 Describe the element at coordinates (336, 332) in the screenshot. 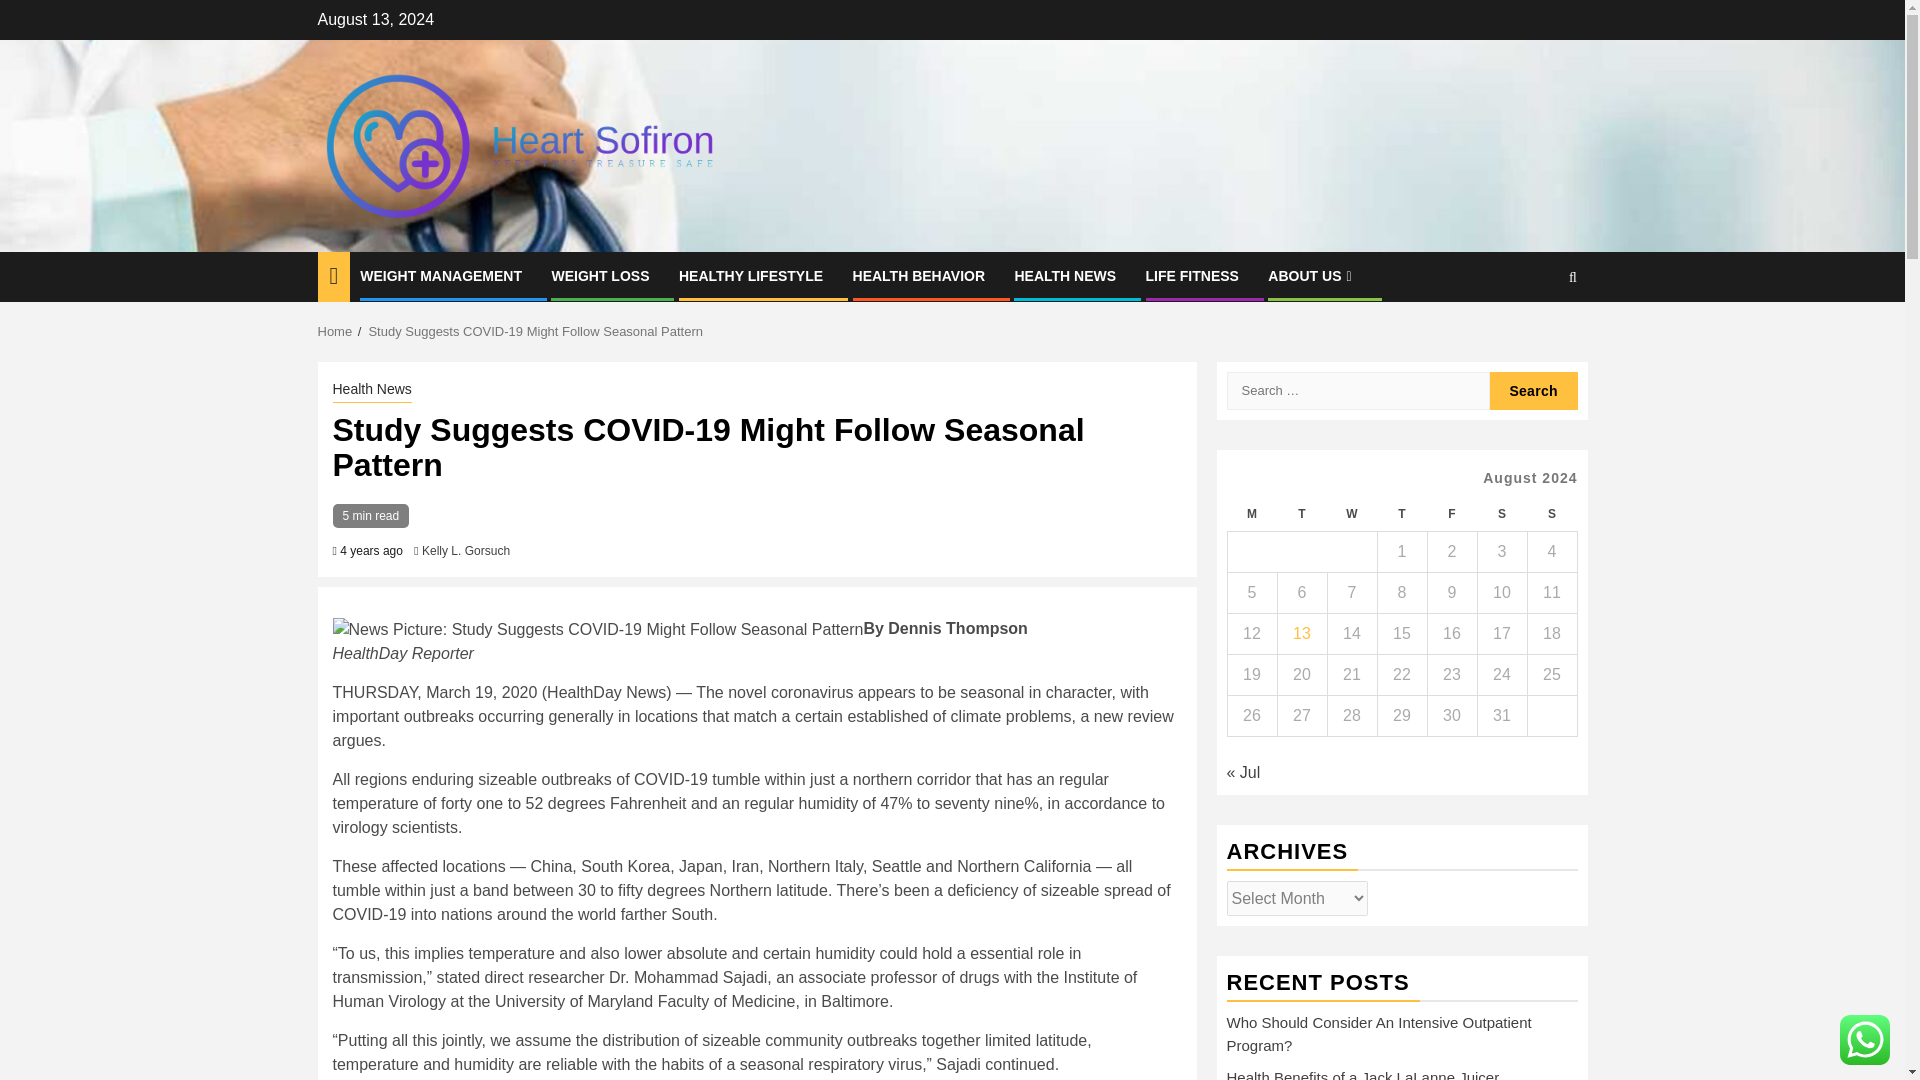

I see `Home` at that location.